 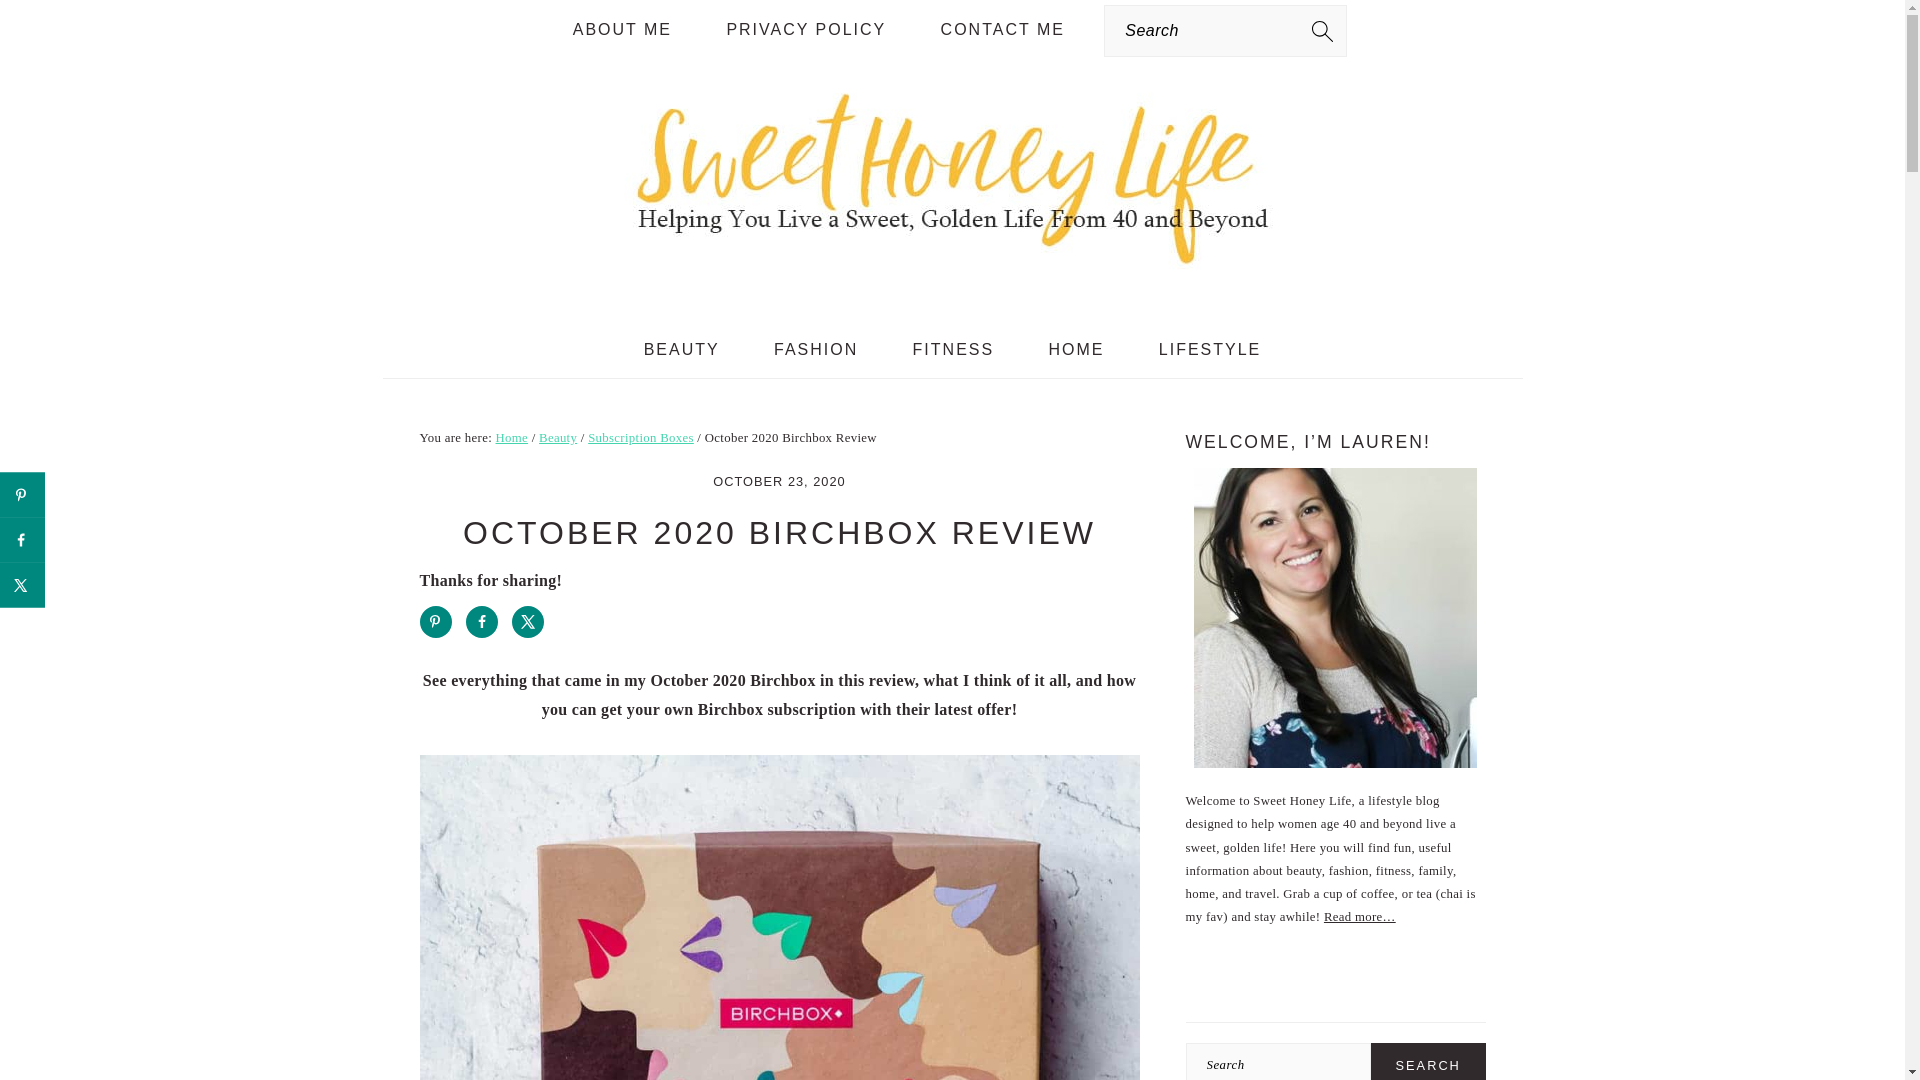 What do you see at coordinates (558, 437) in the screenshot?
I see `Beauty` at bounding box center [558, 437].